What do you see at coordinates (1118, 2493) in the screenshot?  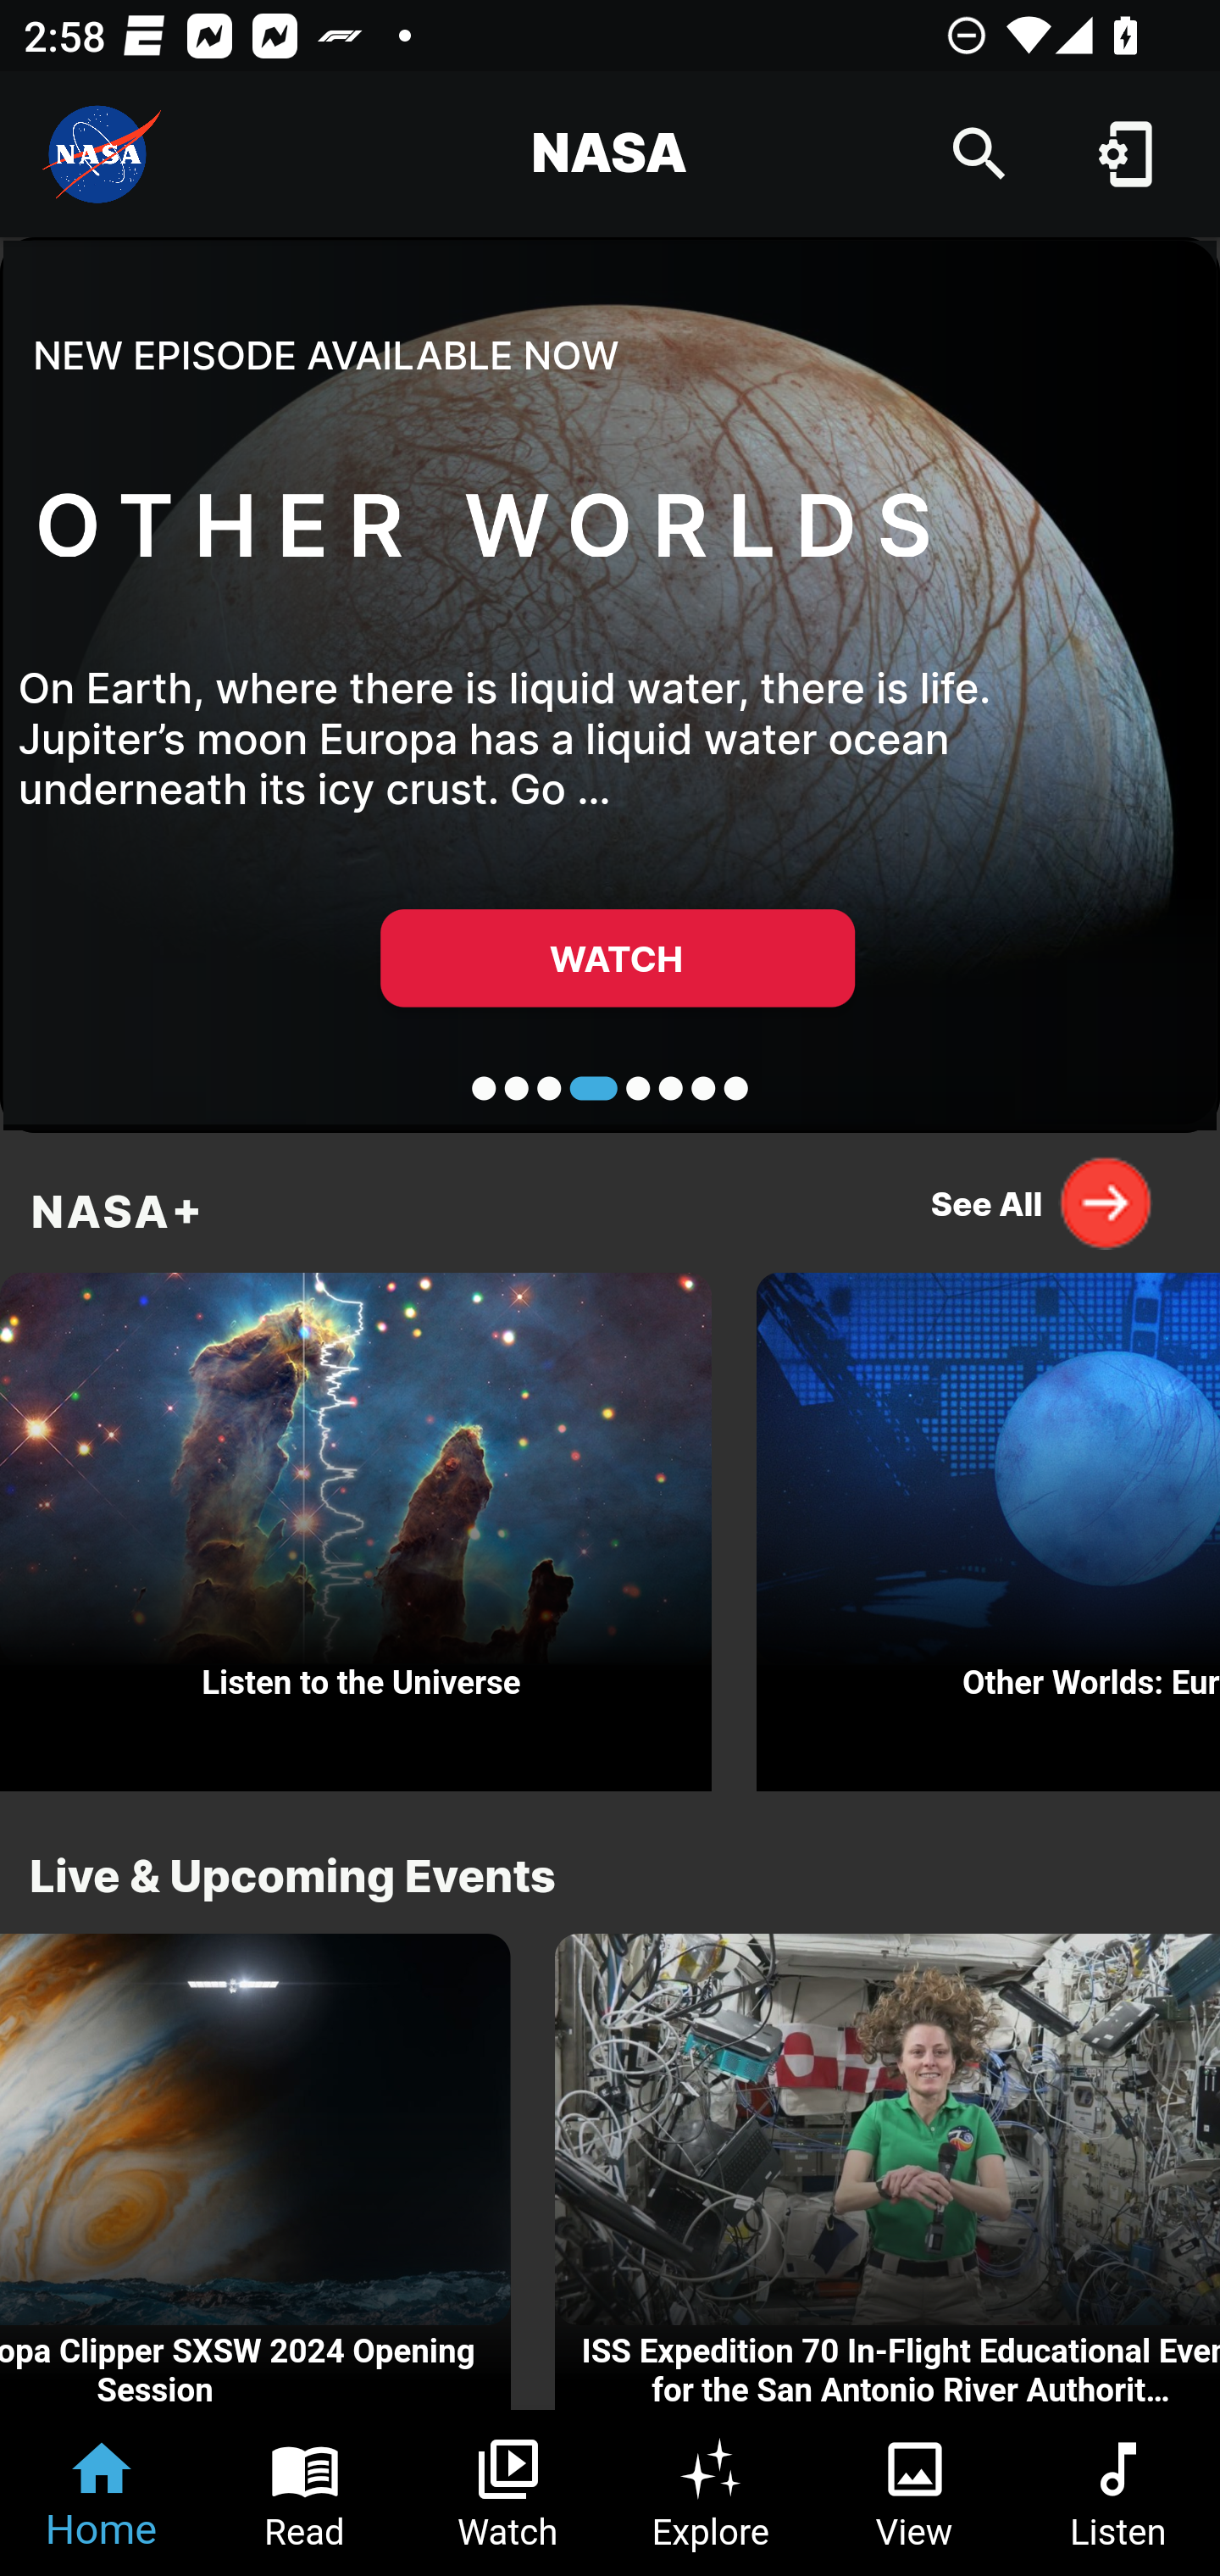 I see `Listen
Tab 6 of 6` at bounding box center [1118, 2493].